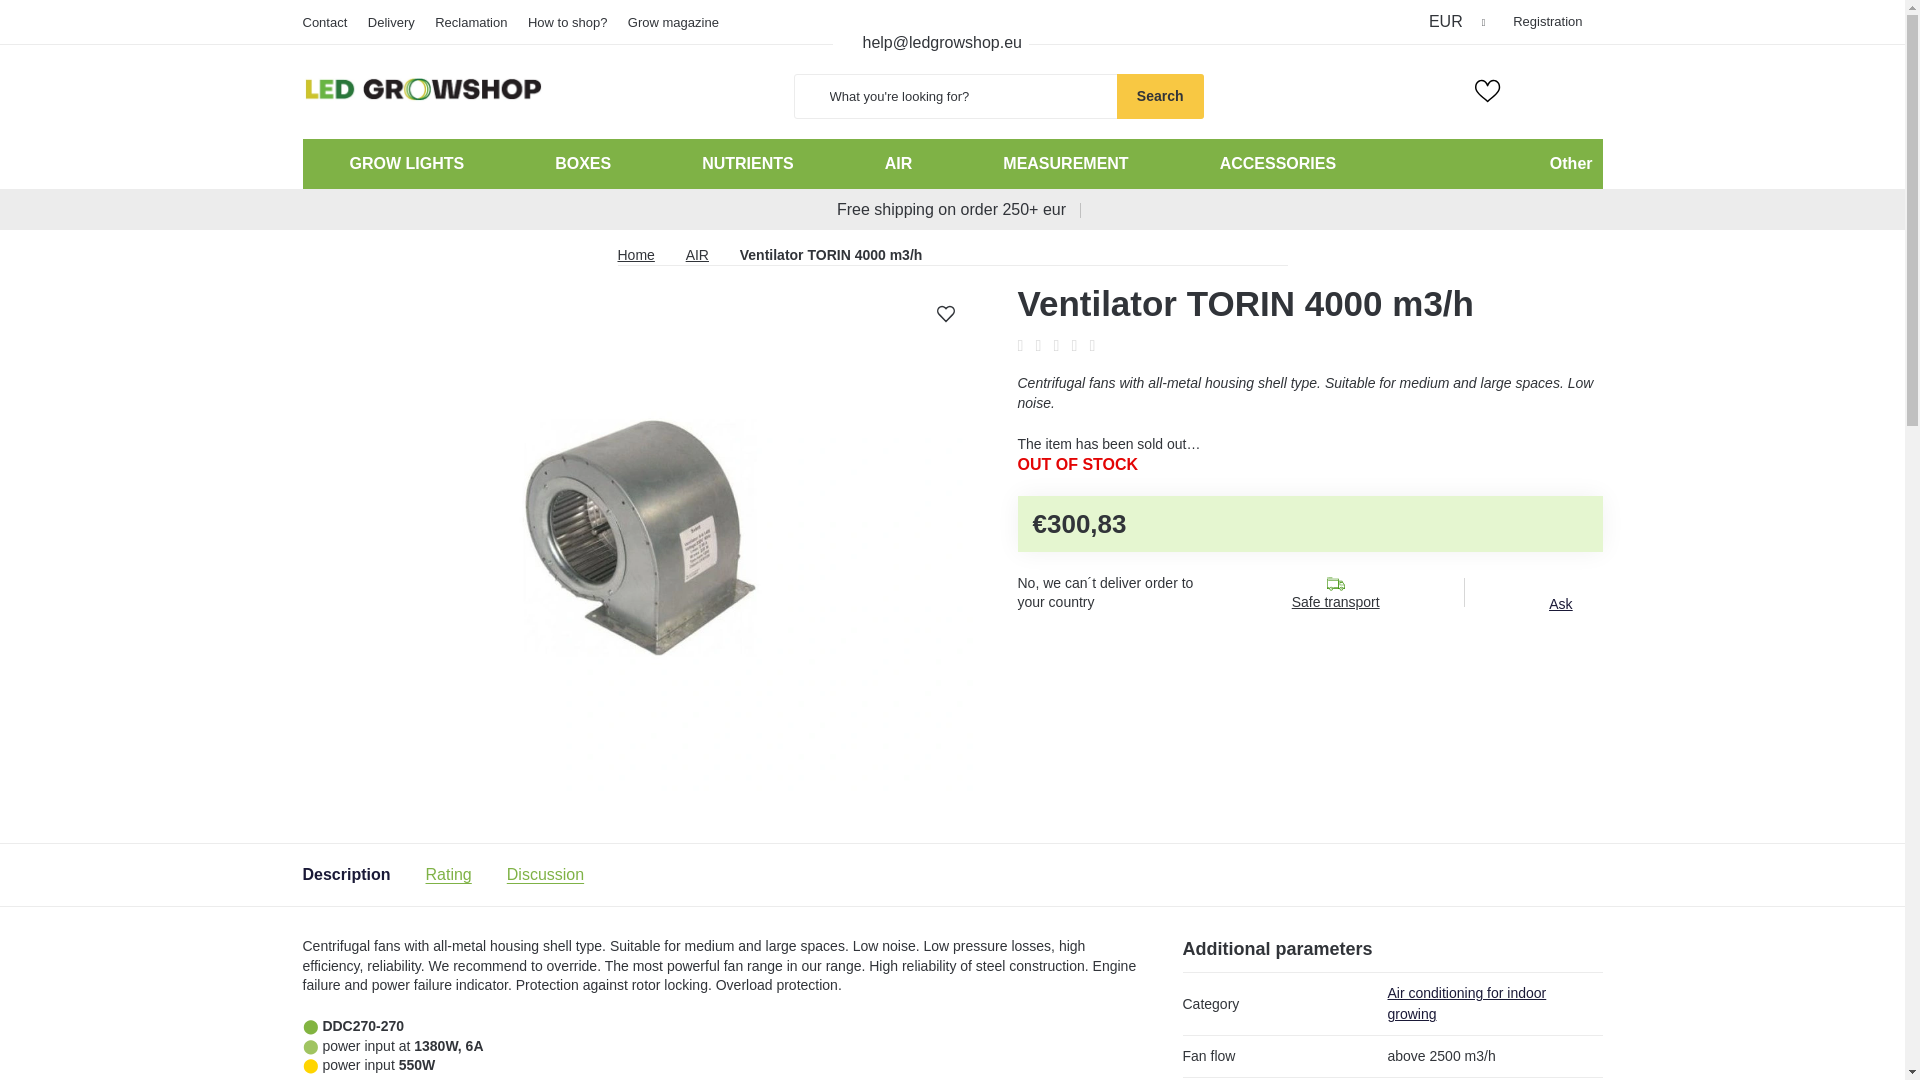 Image resolution: width=1920 pixels, height=1080 pixels. Describe the element at coordinates (568, 22) in the screenshot. I see `How to shop?` at that location.